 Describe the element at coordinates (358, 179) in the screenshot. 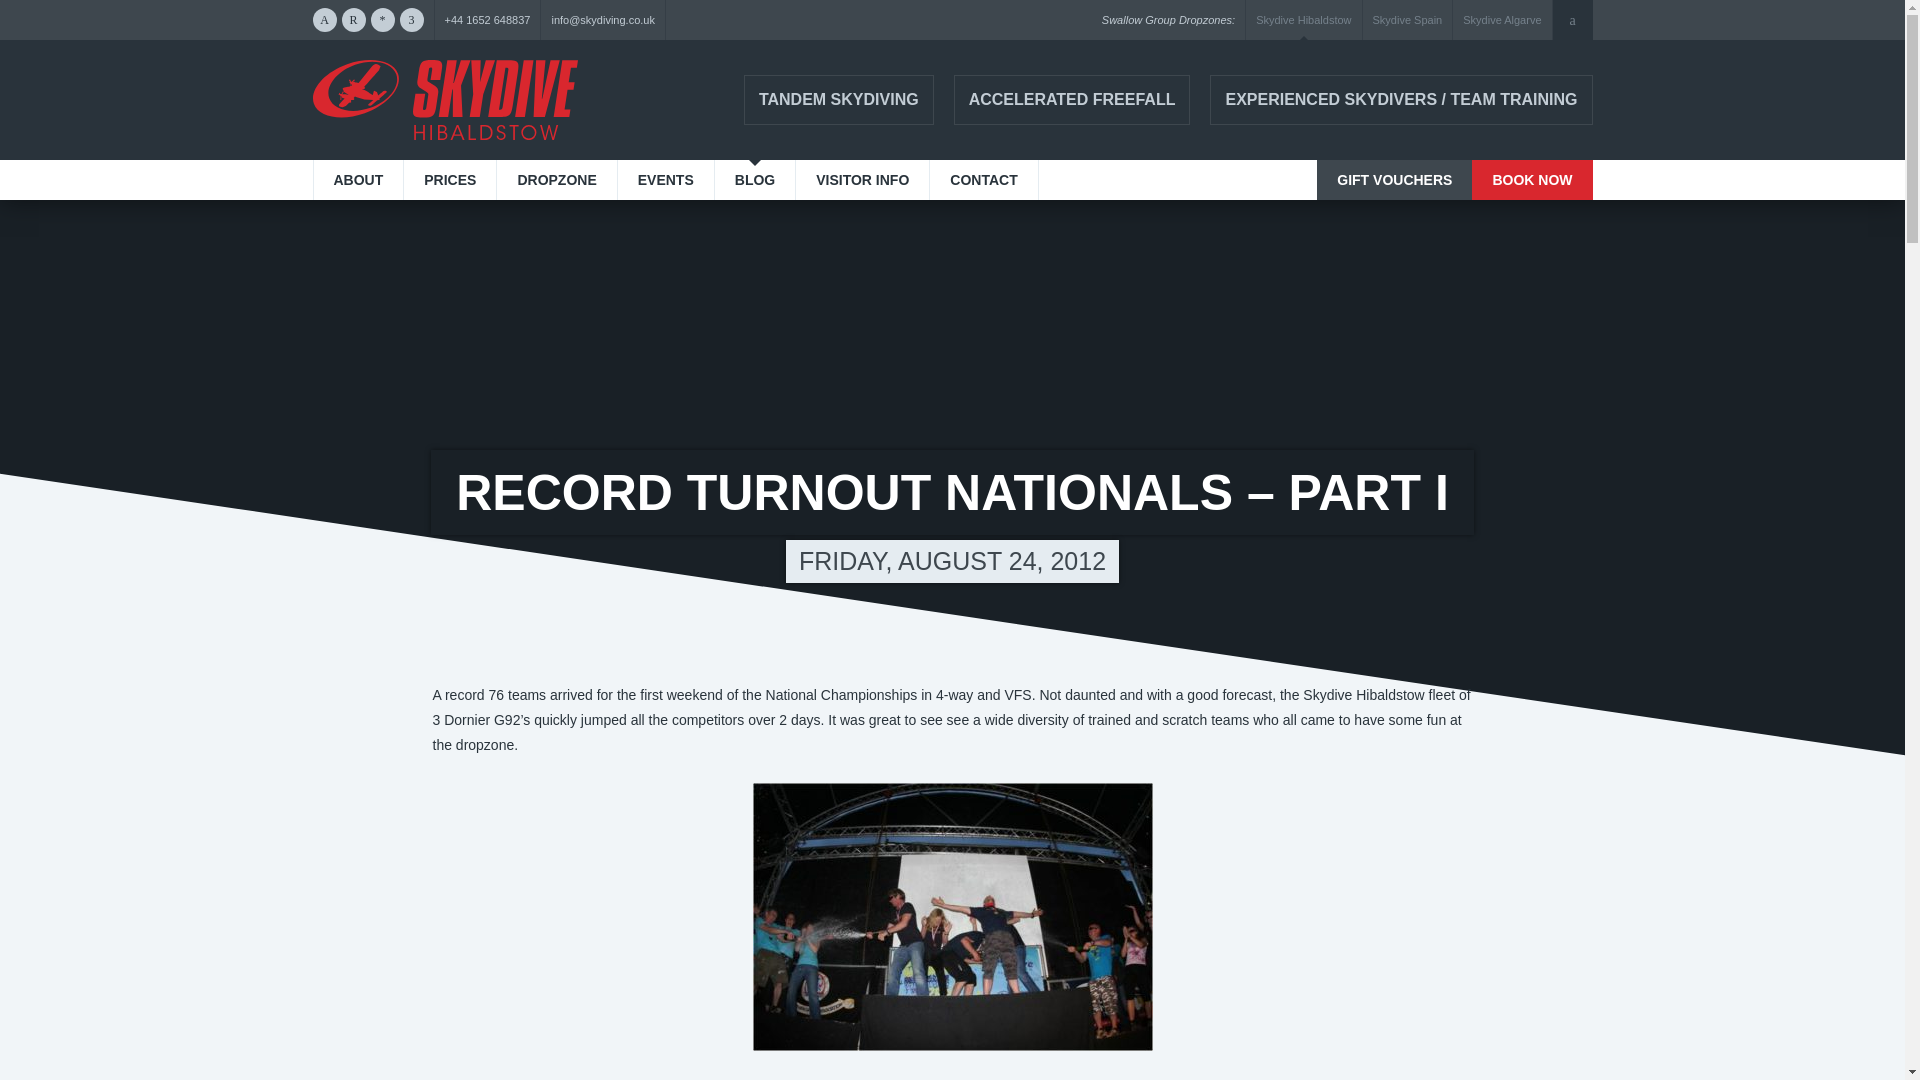

I see `ABOUT` at that location.